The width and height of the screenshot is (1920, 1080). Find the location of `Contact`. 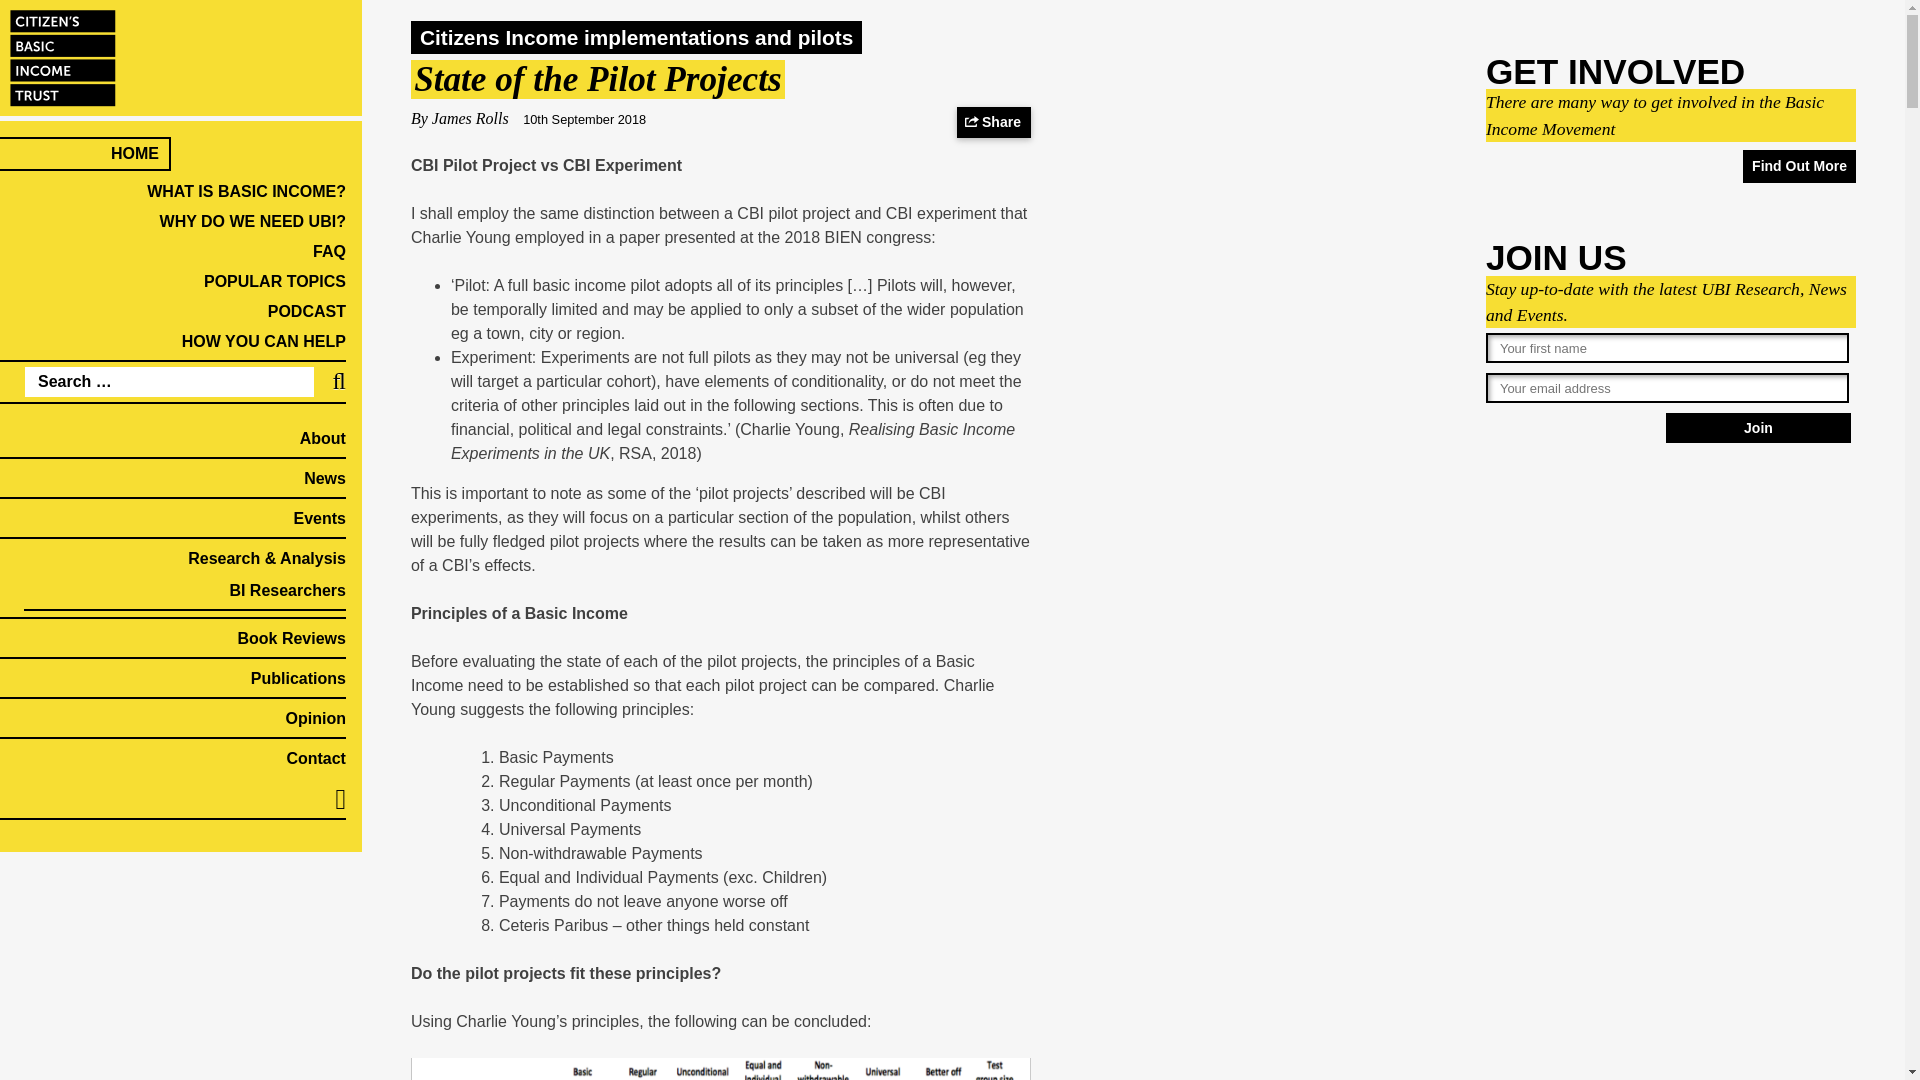

Contact is located at coordinates (316, 758).